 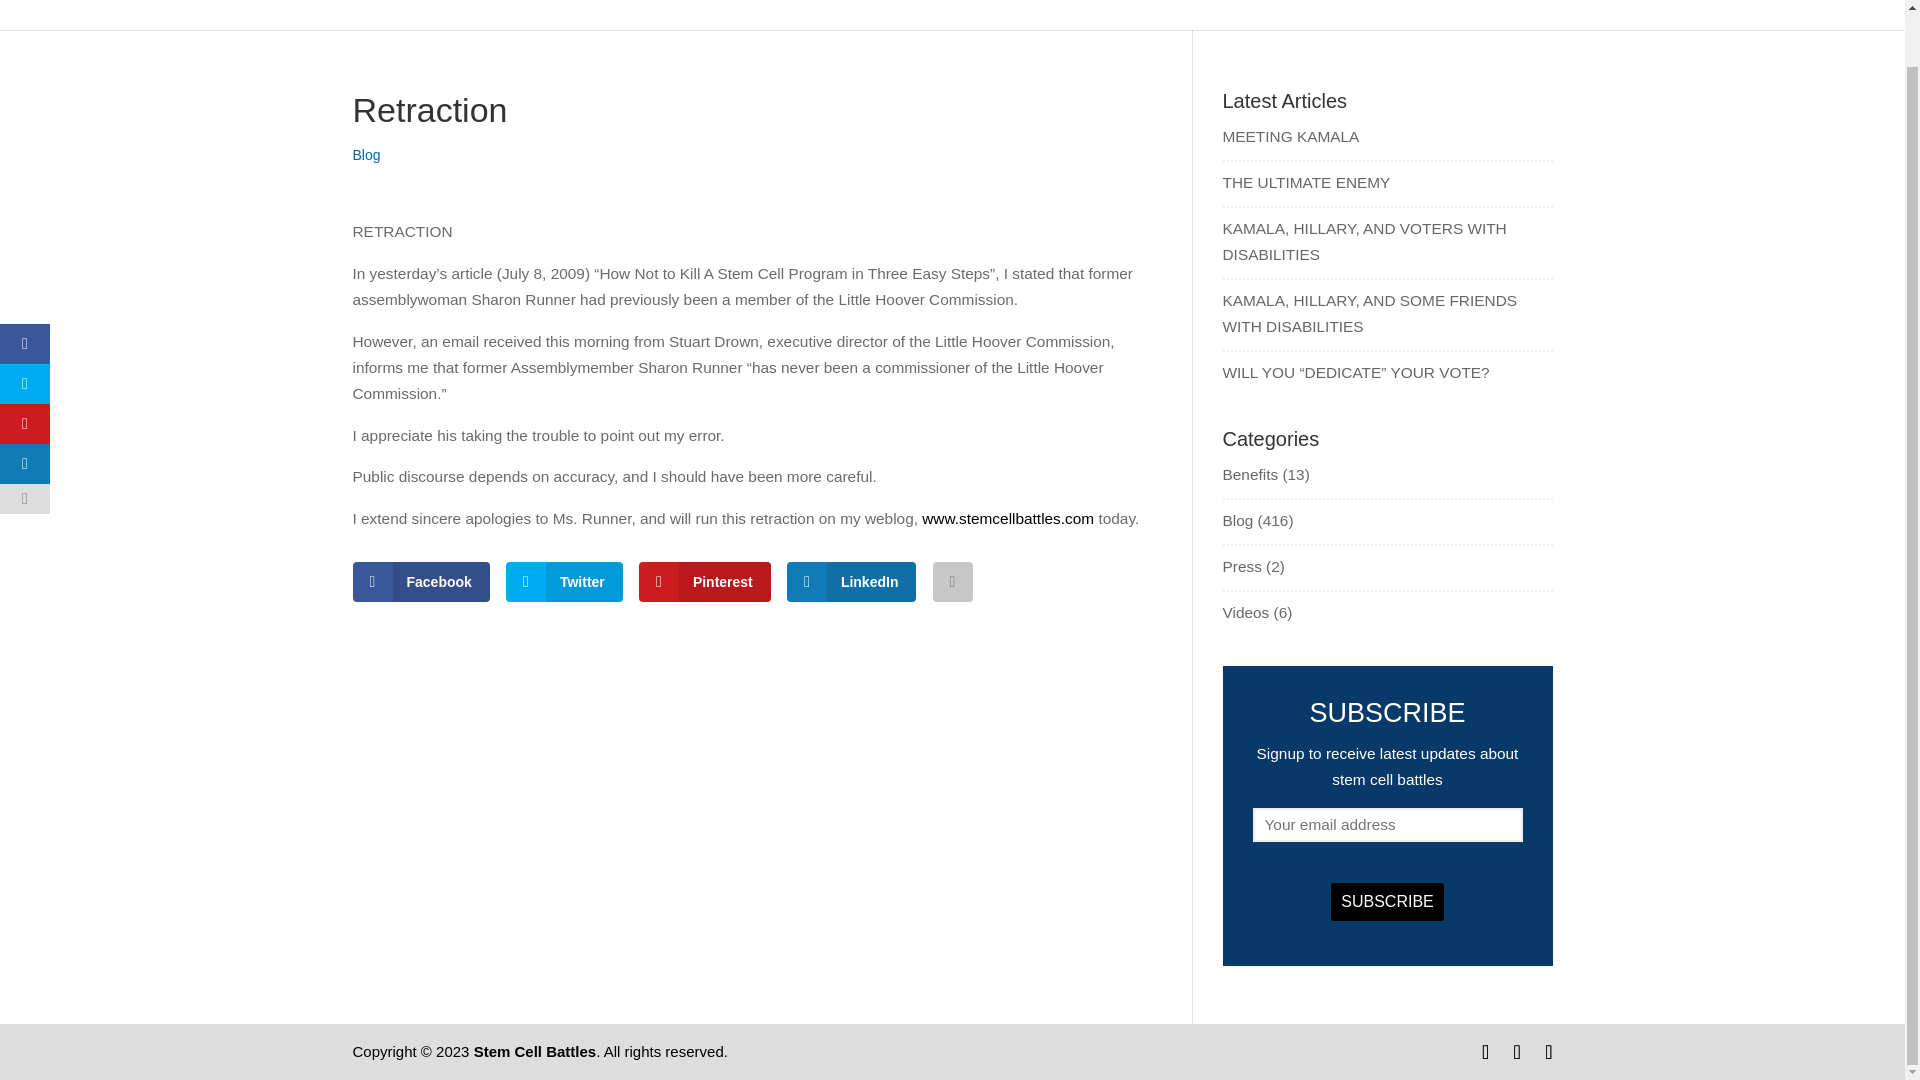 I want to click on KAMALA, HILLARY, AND SOME FRIENDS WITH DISABILITIES, so click(x=1368, y=312).